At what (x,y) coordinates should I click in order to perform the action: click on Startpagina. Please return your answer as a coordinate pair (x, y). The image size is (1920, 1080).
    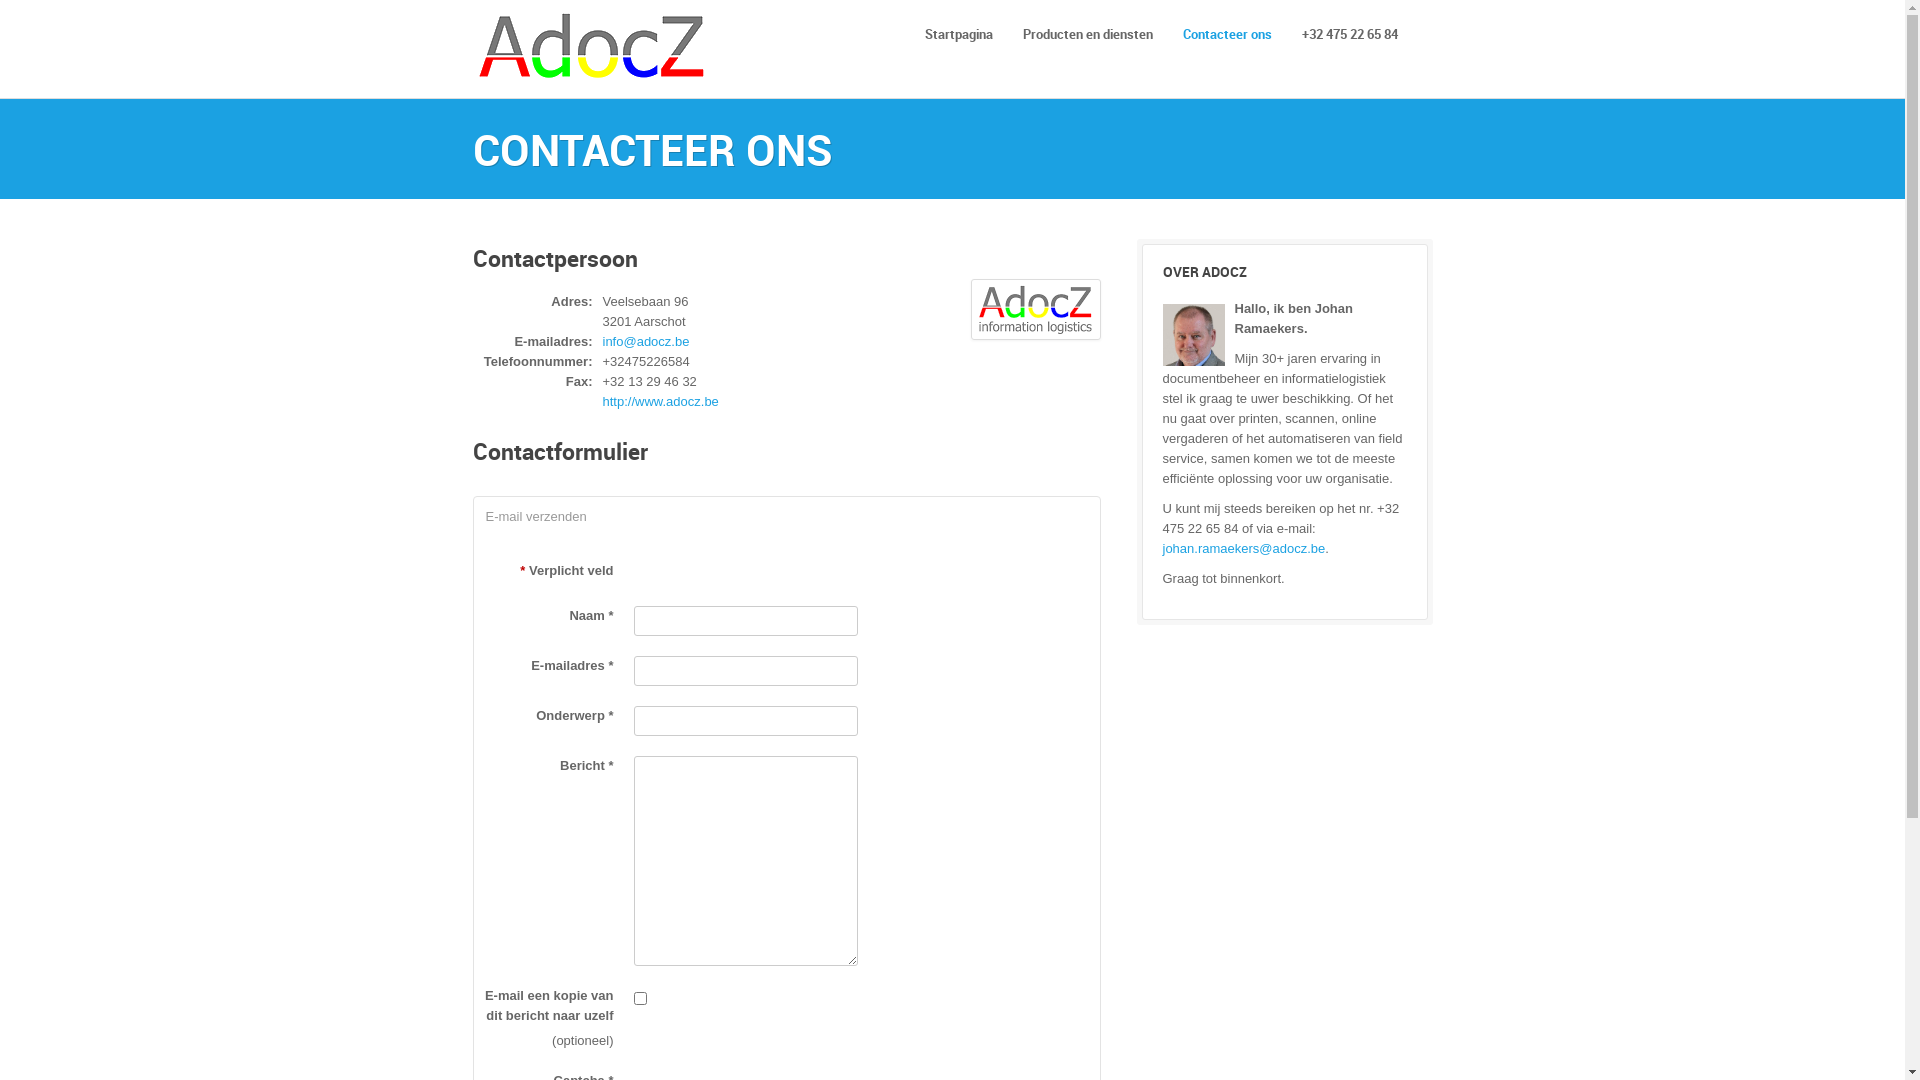
    Looking at the image, I should click on (959, 34).